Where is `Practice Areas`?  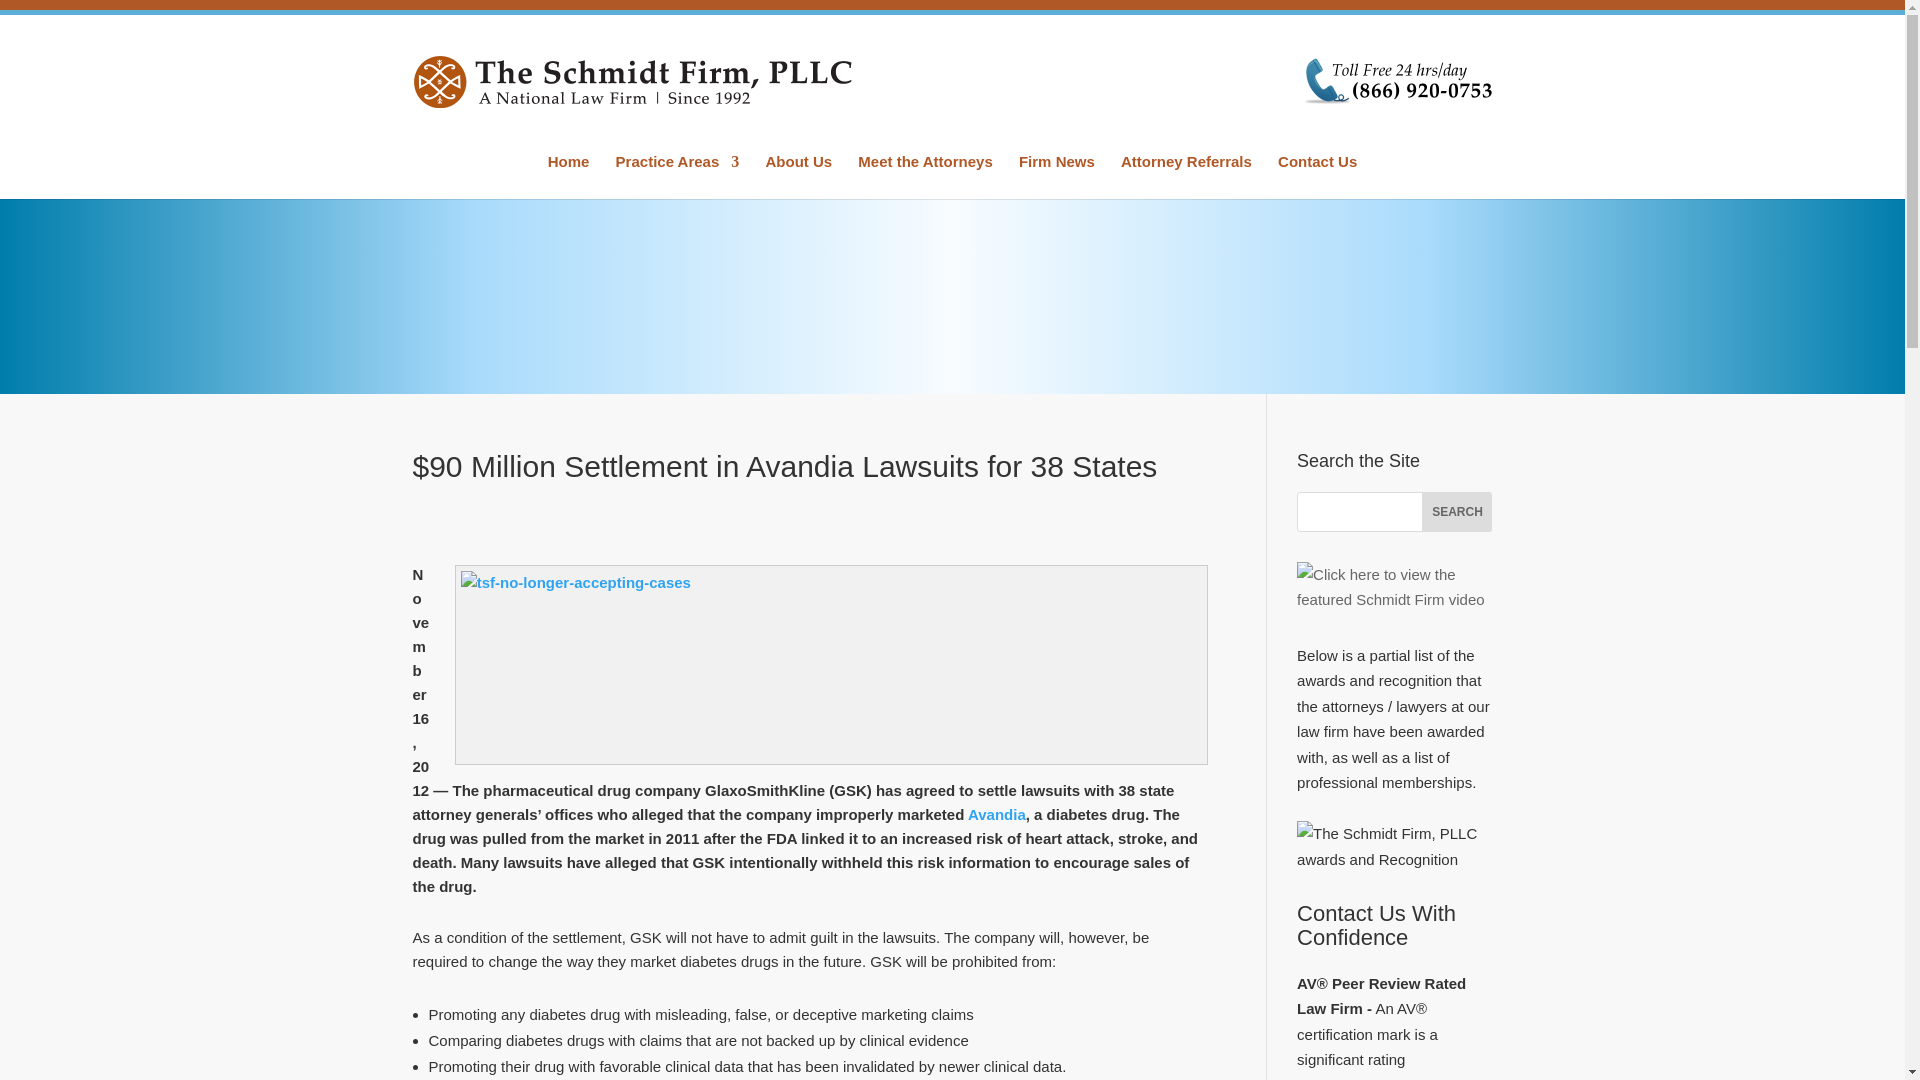 Practice Areas is located at coordinates (678, 176).